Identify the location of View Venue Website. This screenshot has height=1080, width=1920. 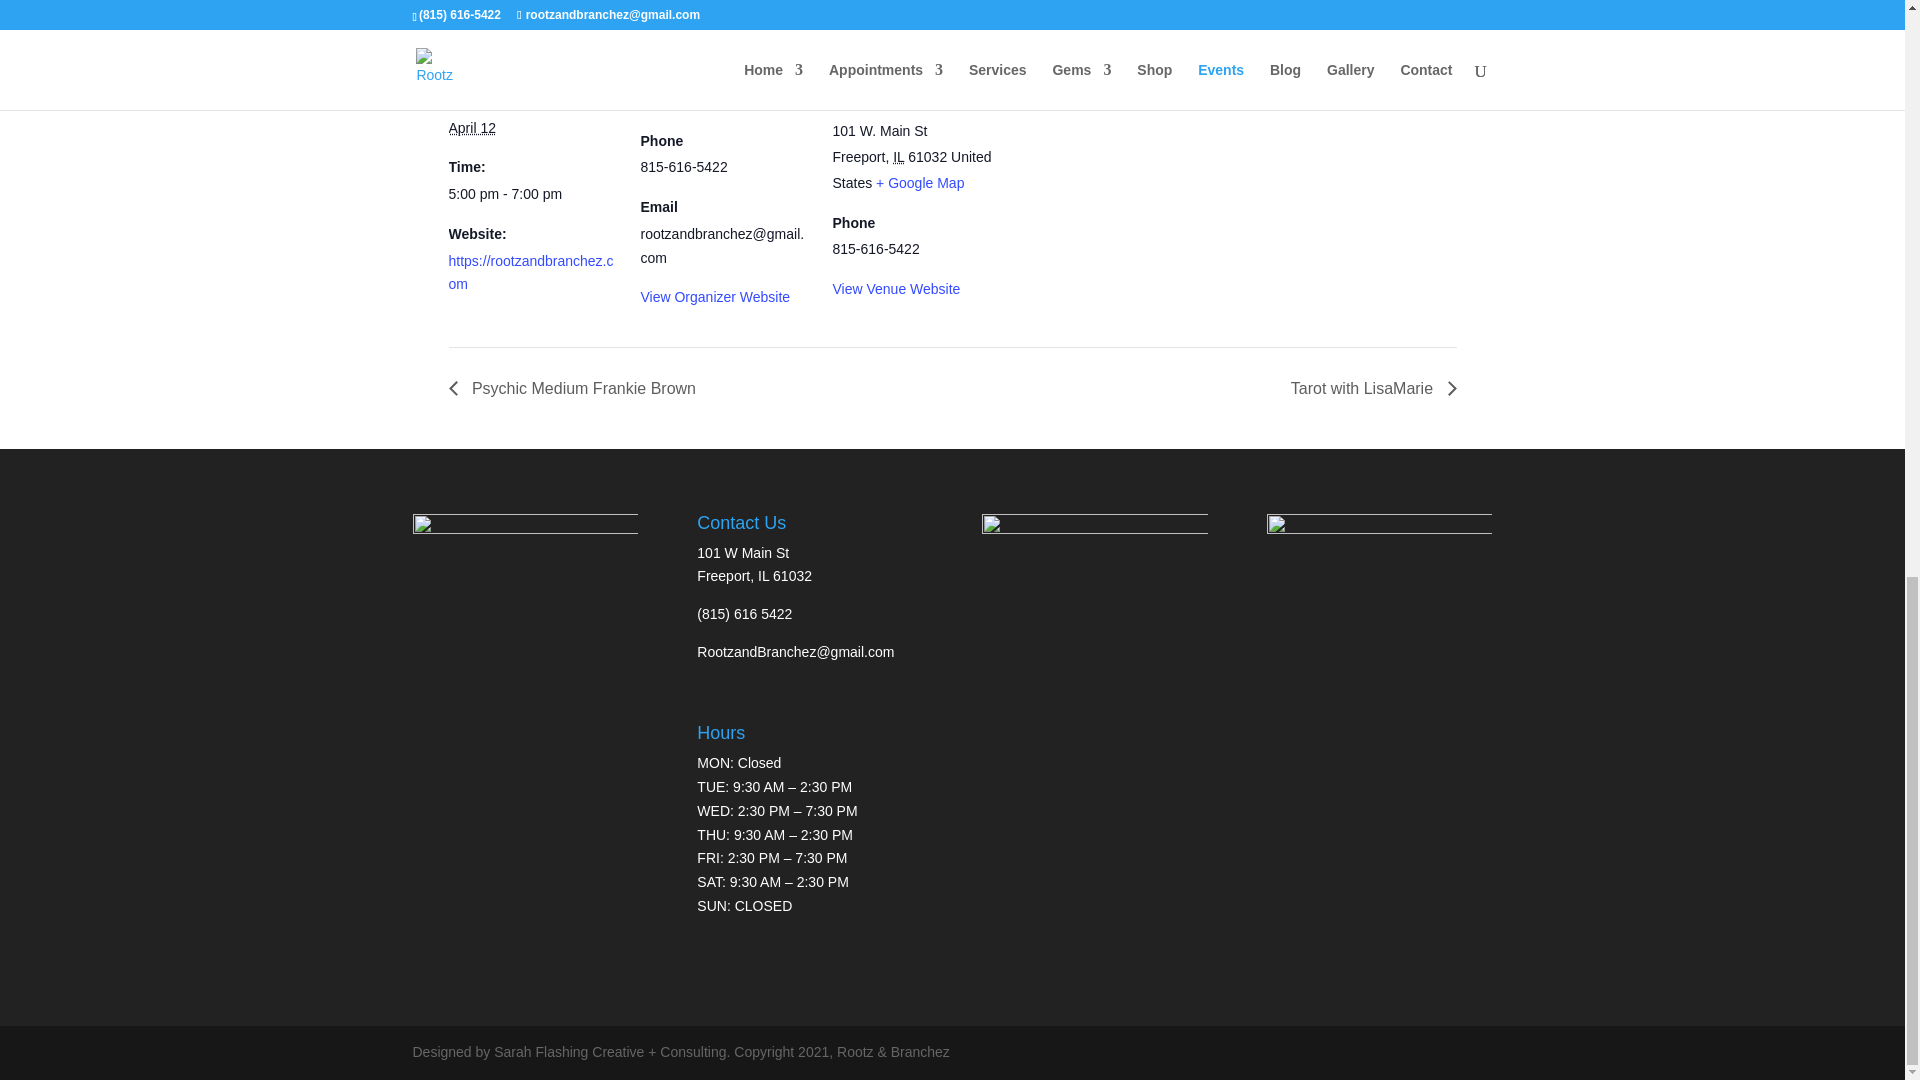
(896, 288).